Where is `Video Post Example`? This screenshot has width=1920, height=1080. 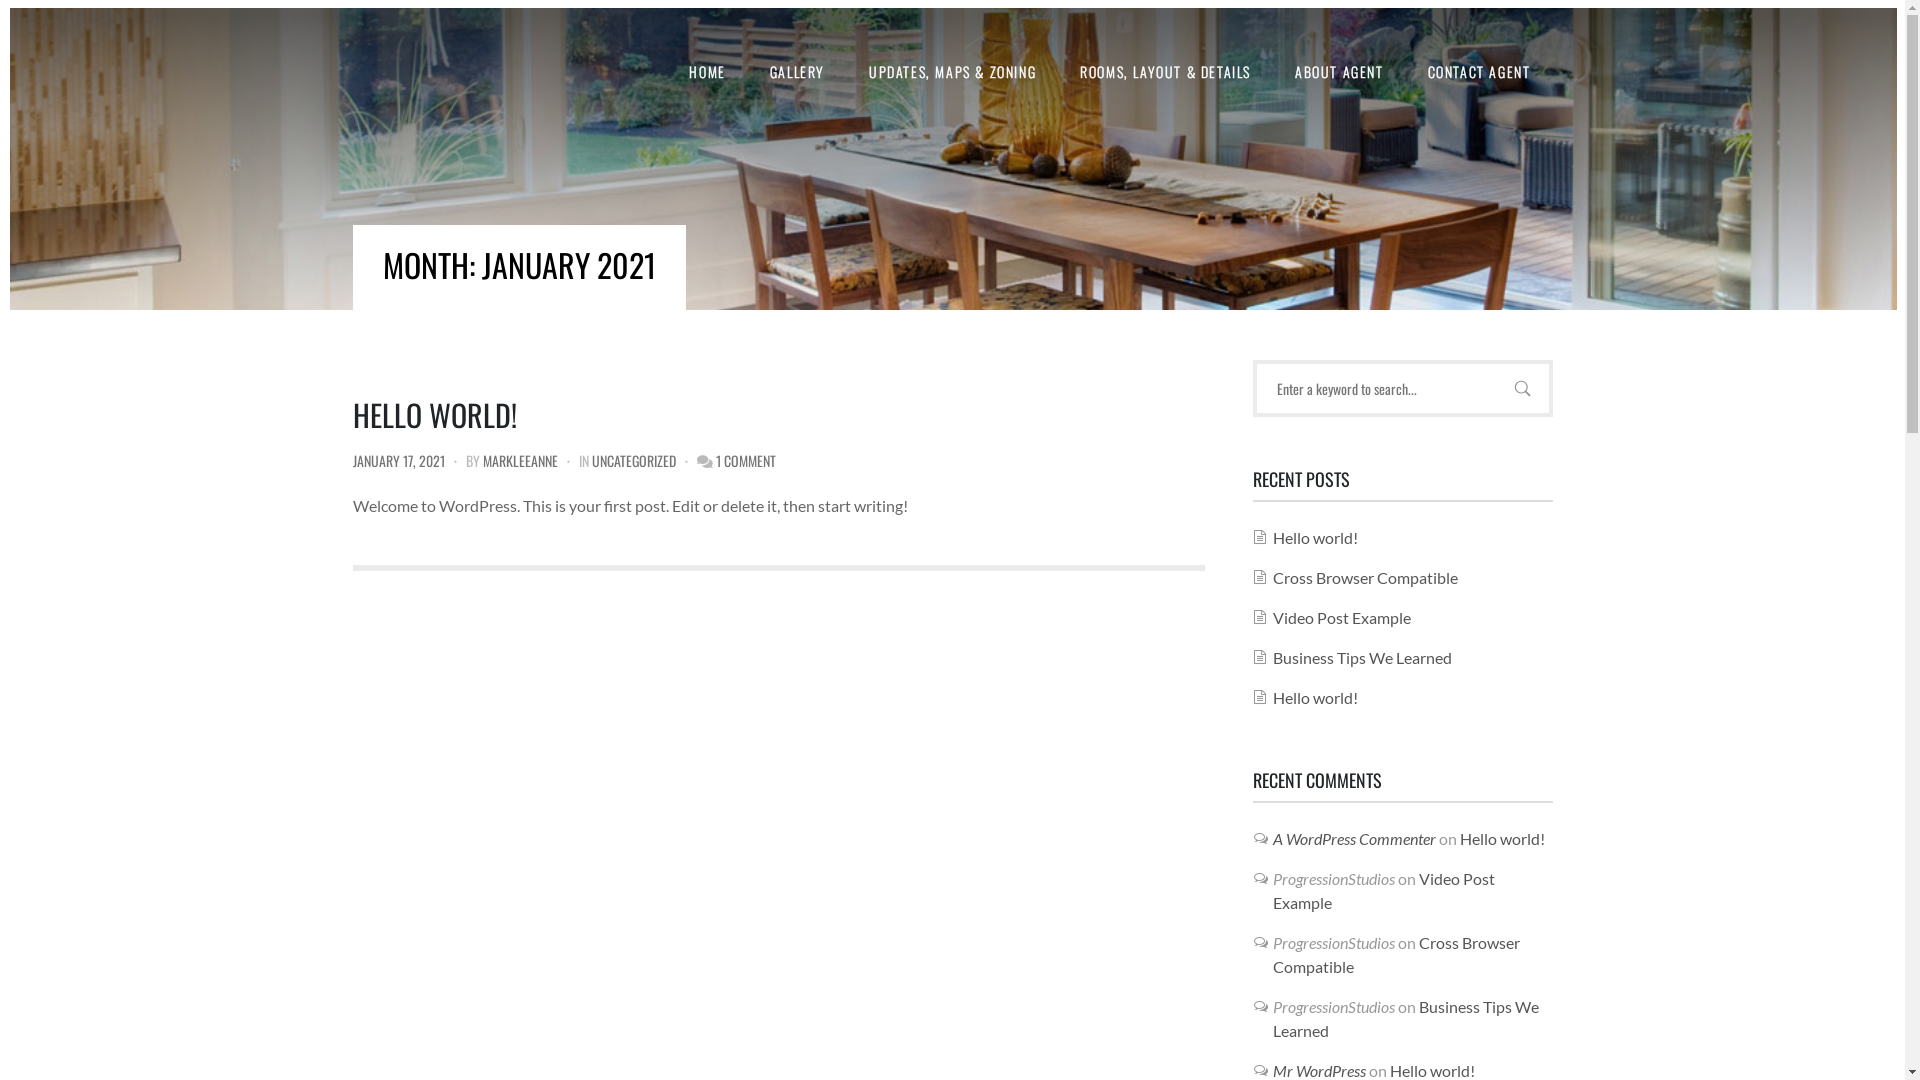 Video Post Example is located at coordinates (1341, 618).